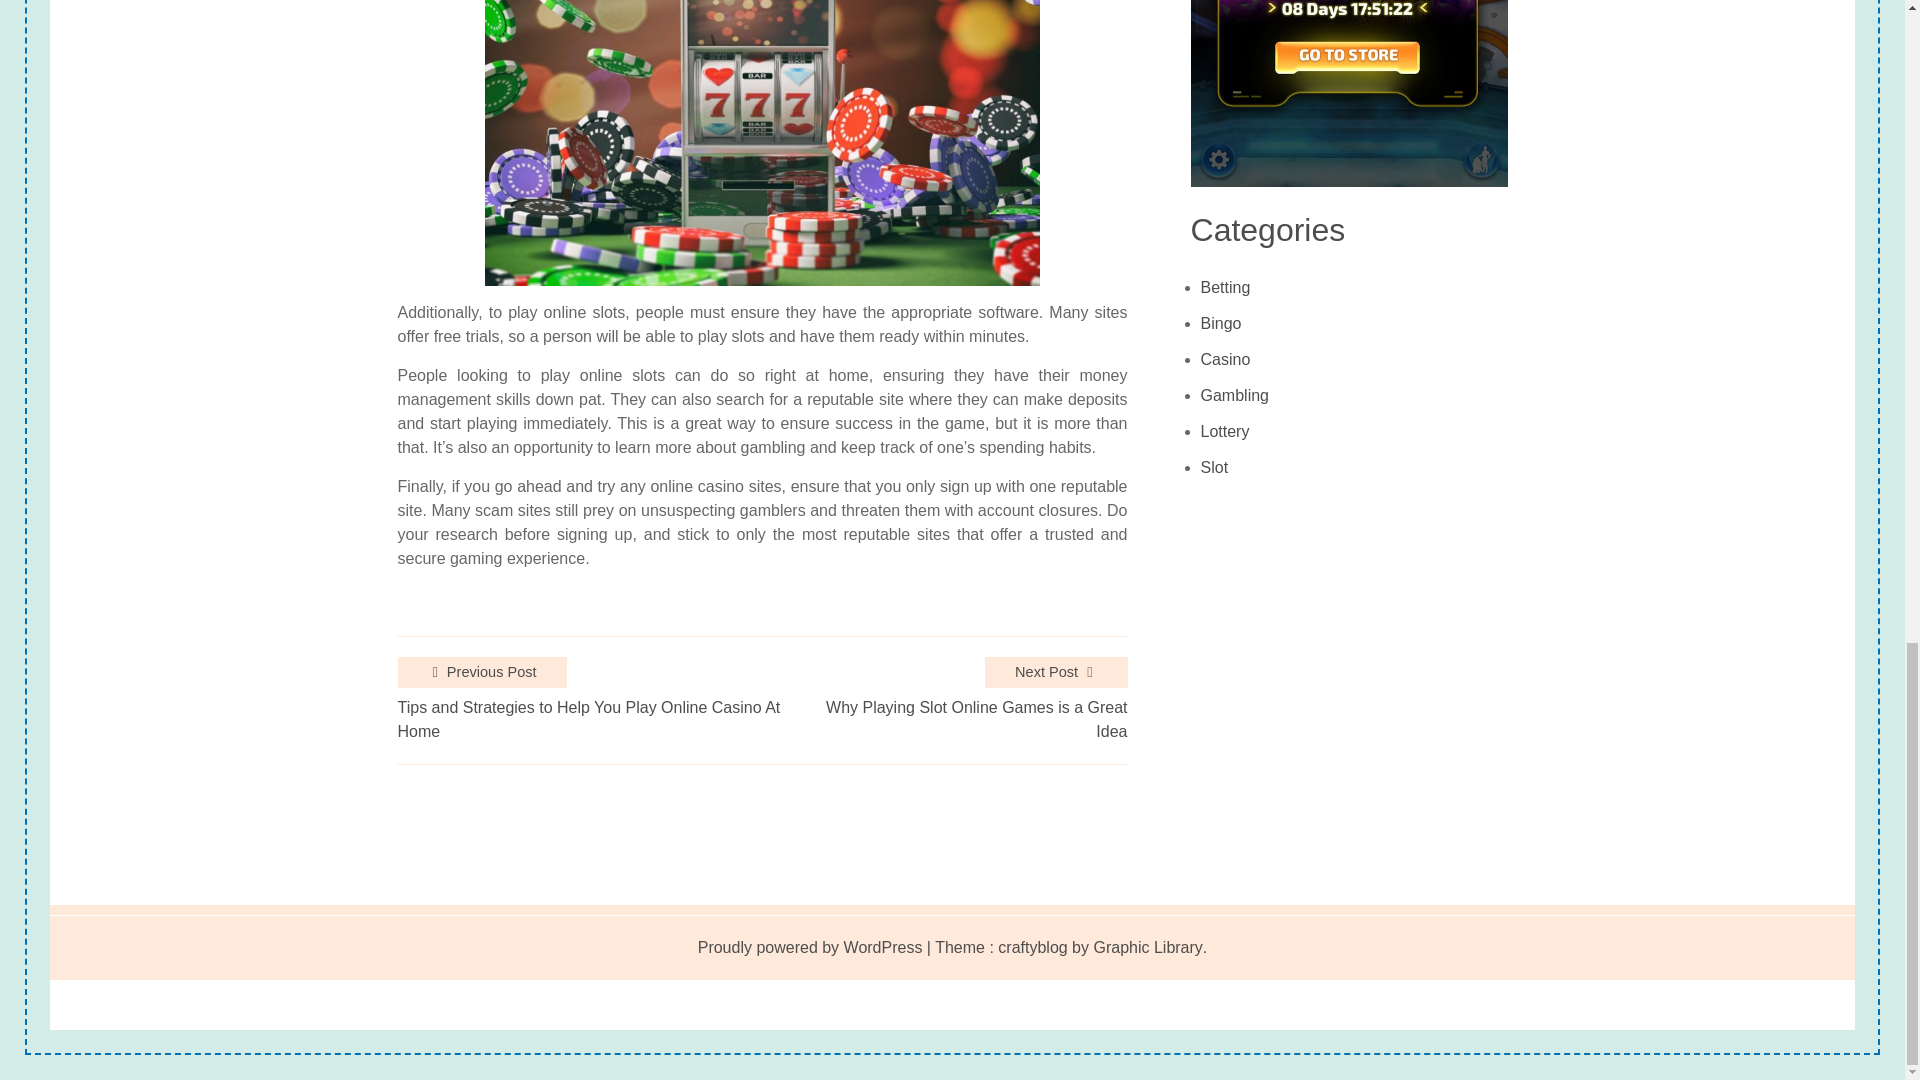  I want to click on Casino, so click(1226, 360).